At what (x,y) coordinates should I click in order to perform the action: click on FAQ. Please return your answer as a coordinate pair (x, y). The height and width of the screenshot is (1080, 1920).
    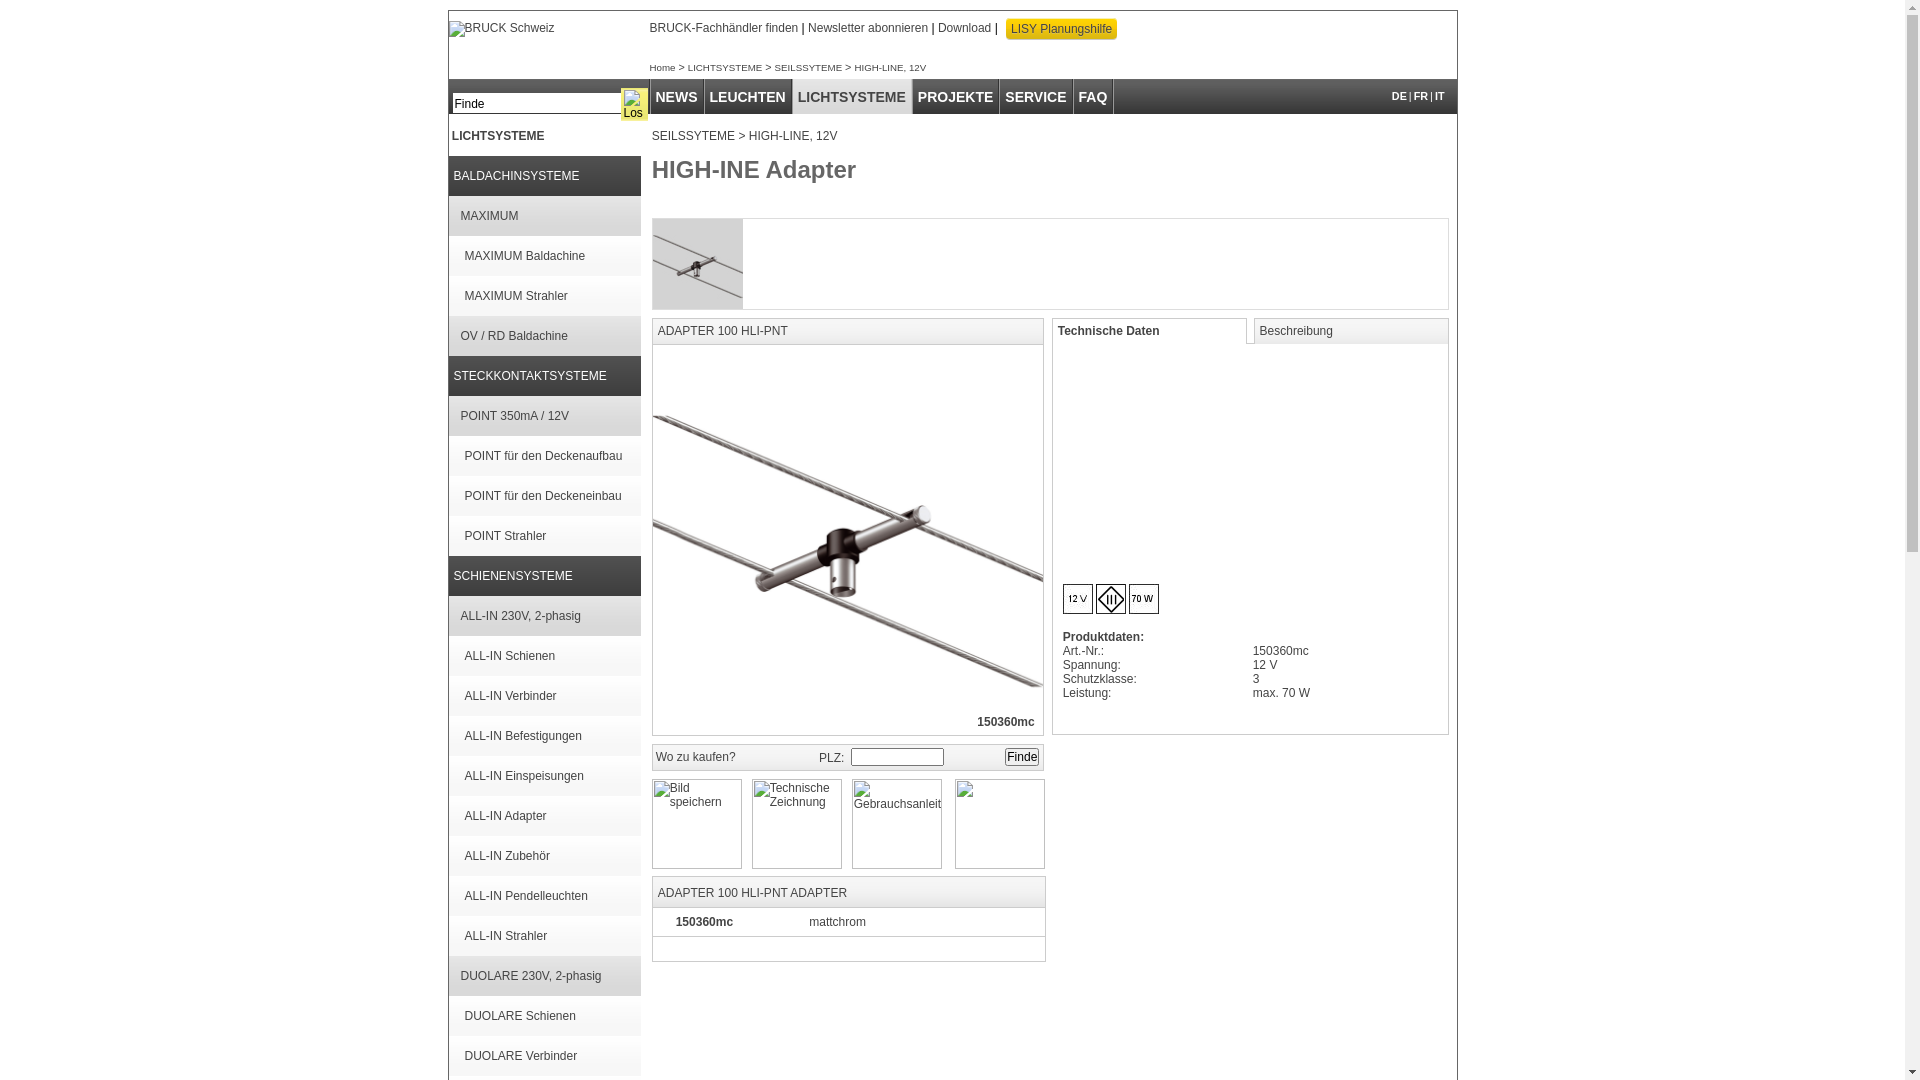
    Looking at the image, I should click on (1094, 97).